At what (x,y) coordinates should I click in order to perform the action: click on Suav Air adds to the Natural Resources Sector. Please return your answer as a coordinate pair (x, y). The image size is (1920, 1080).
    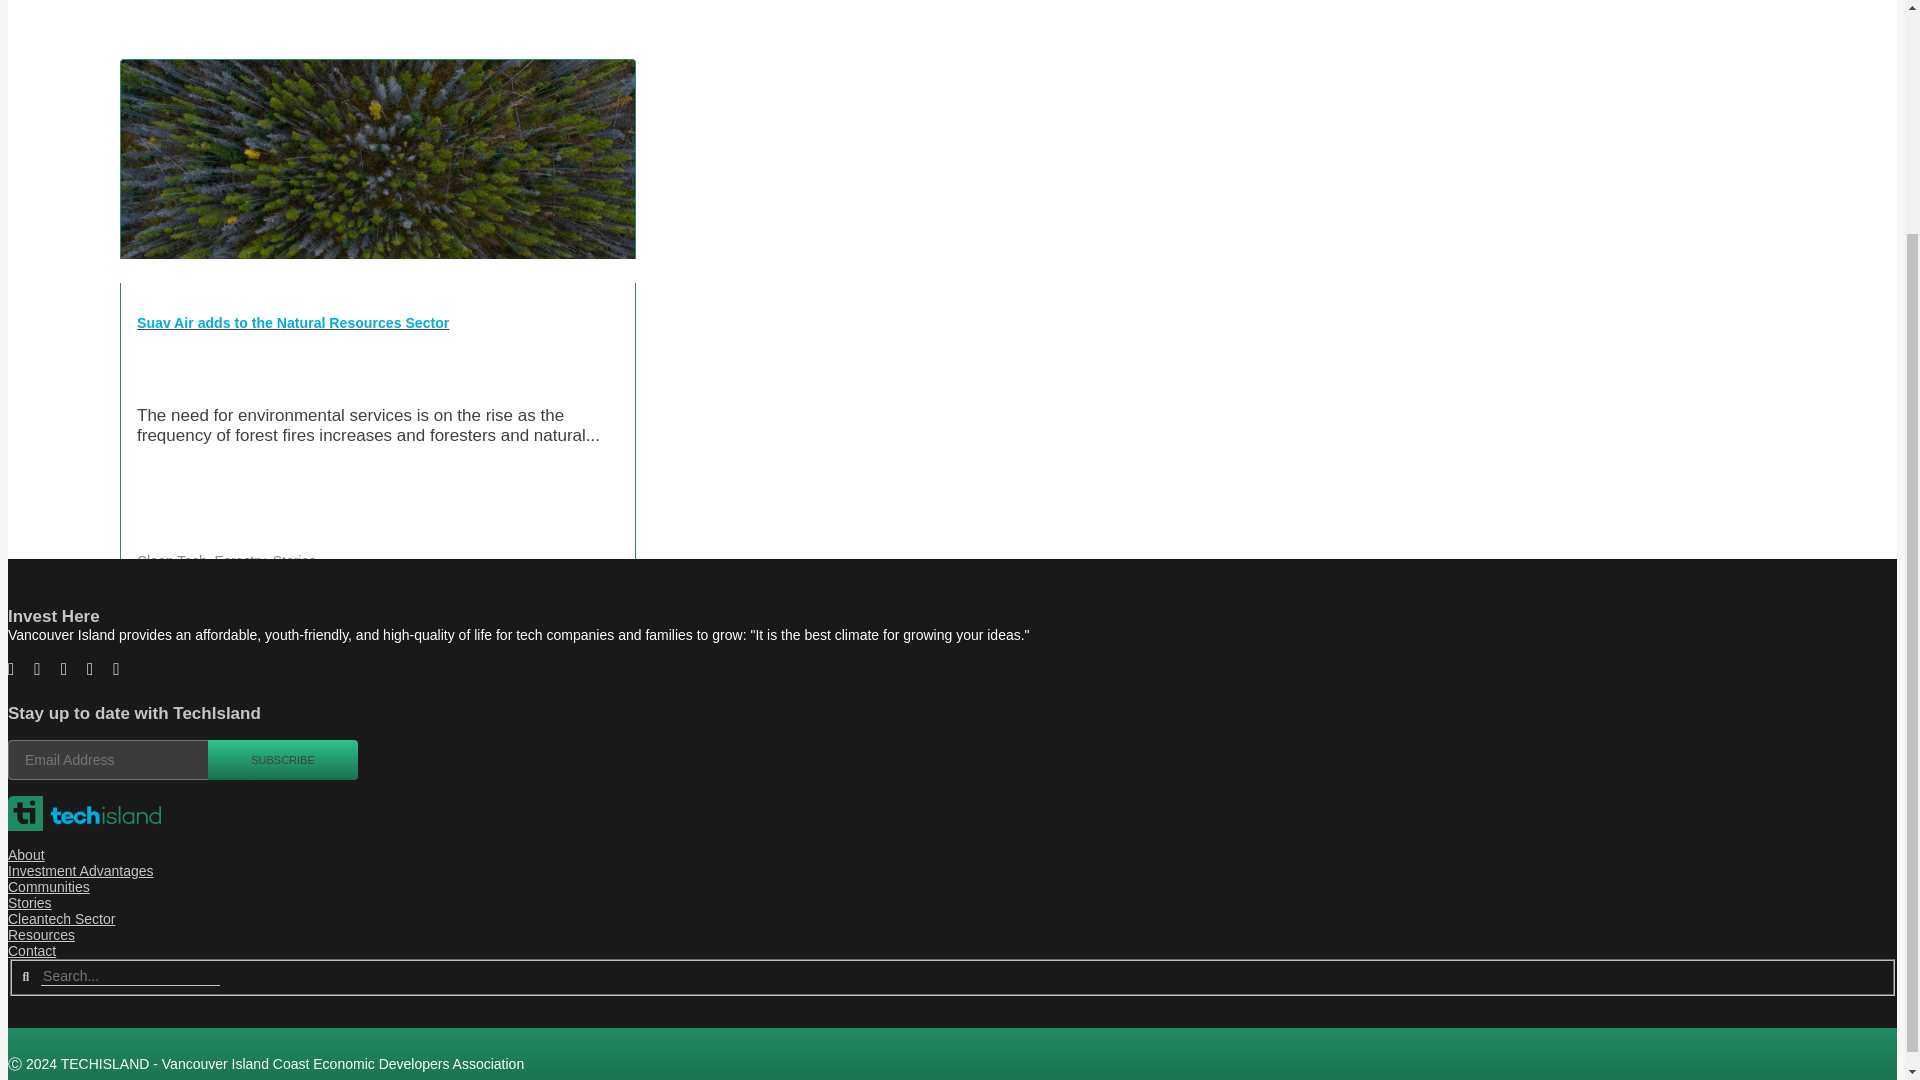
    Looking at the image, I should click on (378, 332).